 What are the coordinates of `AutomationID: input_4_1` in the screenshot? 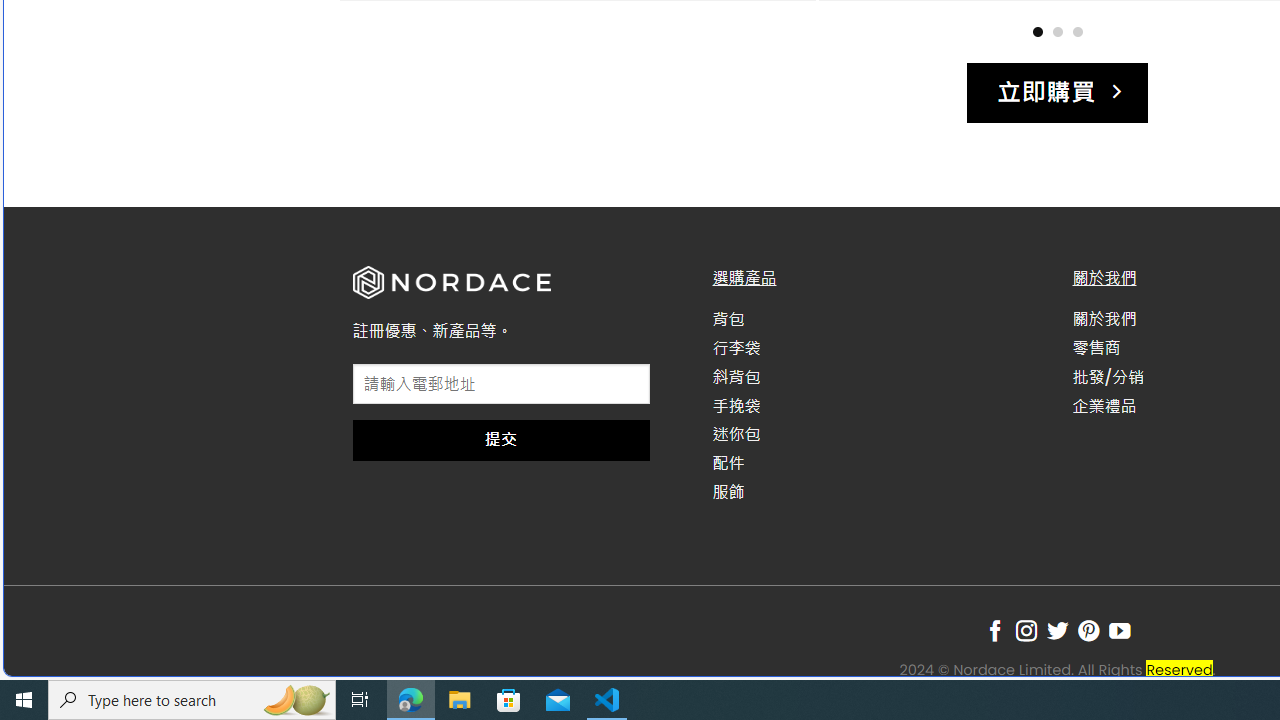 It's located at (501, 384).